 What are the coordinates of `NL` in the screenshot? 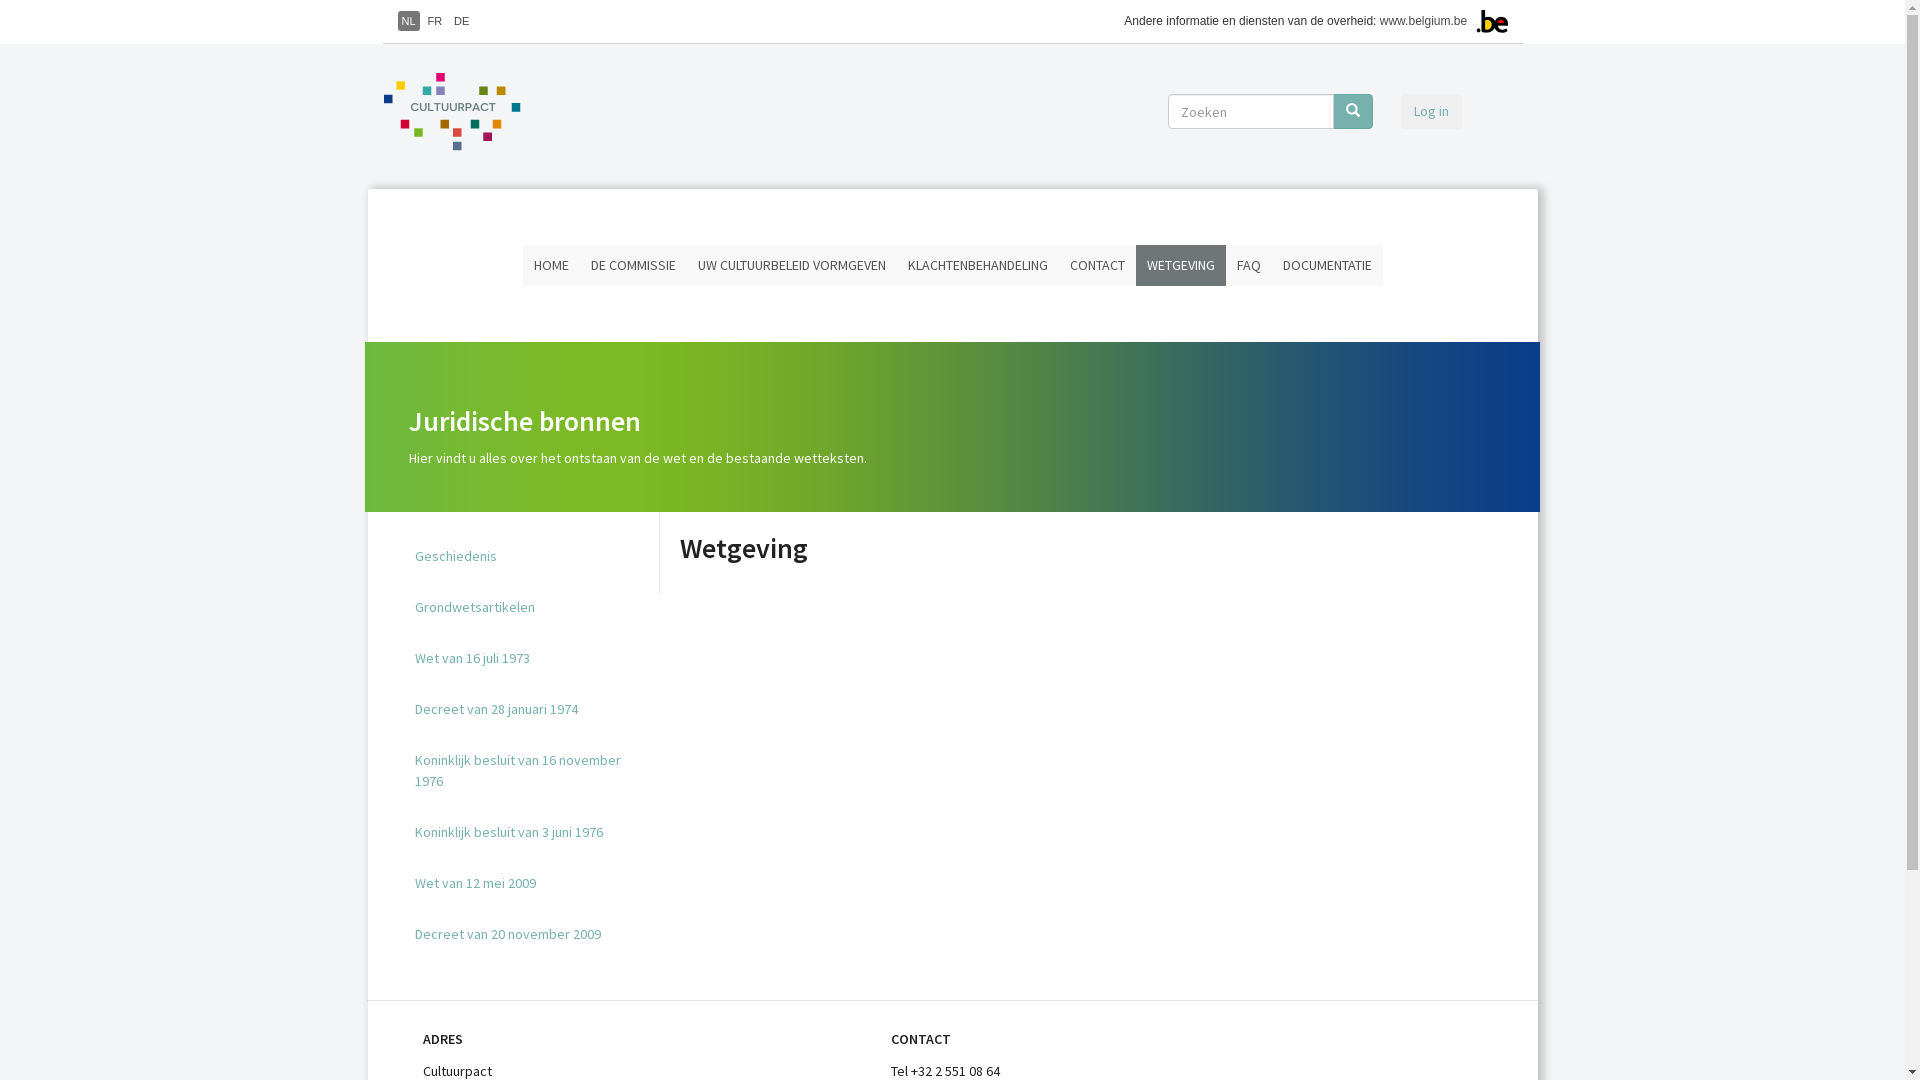 It's located at (409, 21).